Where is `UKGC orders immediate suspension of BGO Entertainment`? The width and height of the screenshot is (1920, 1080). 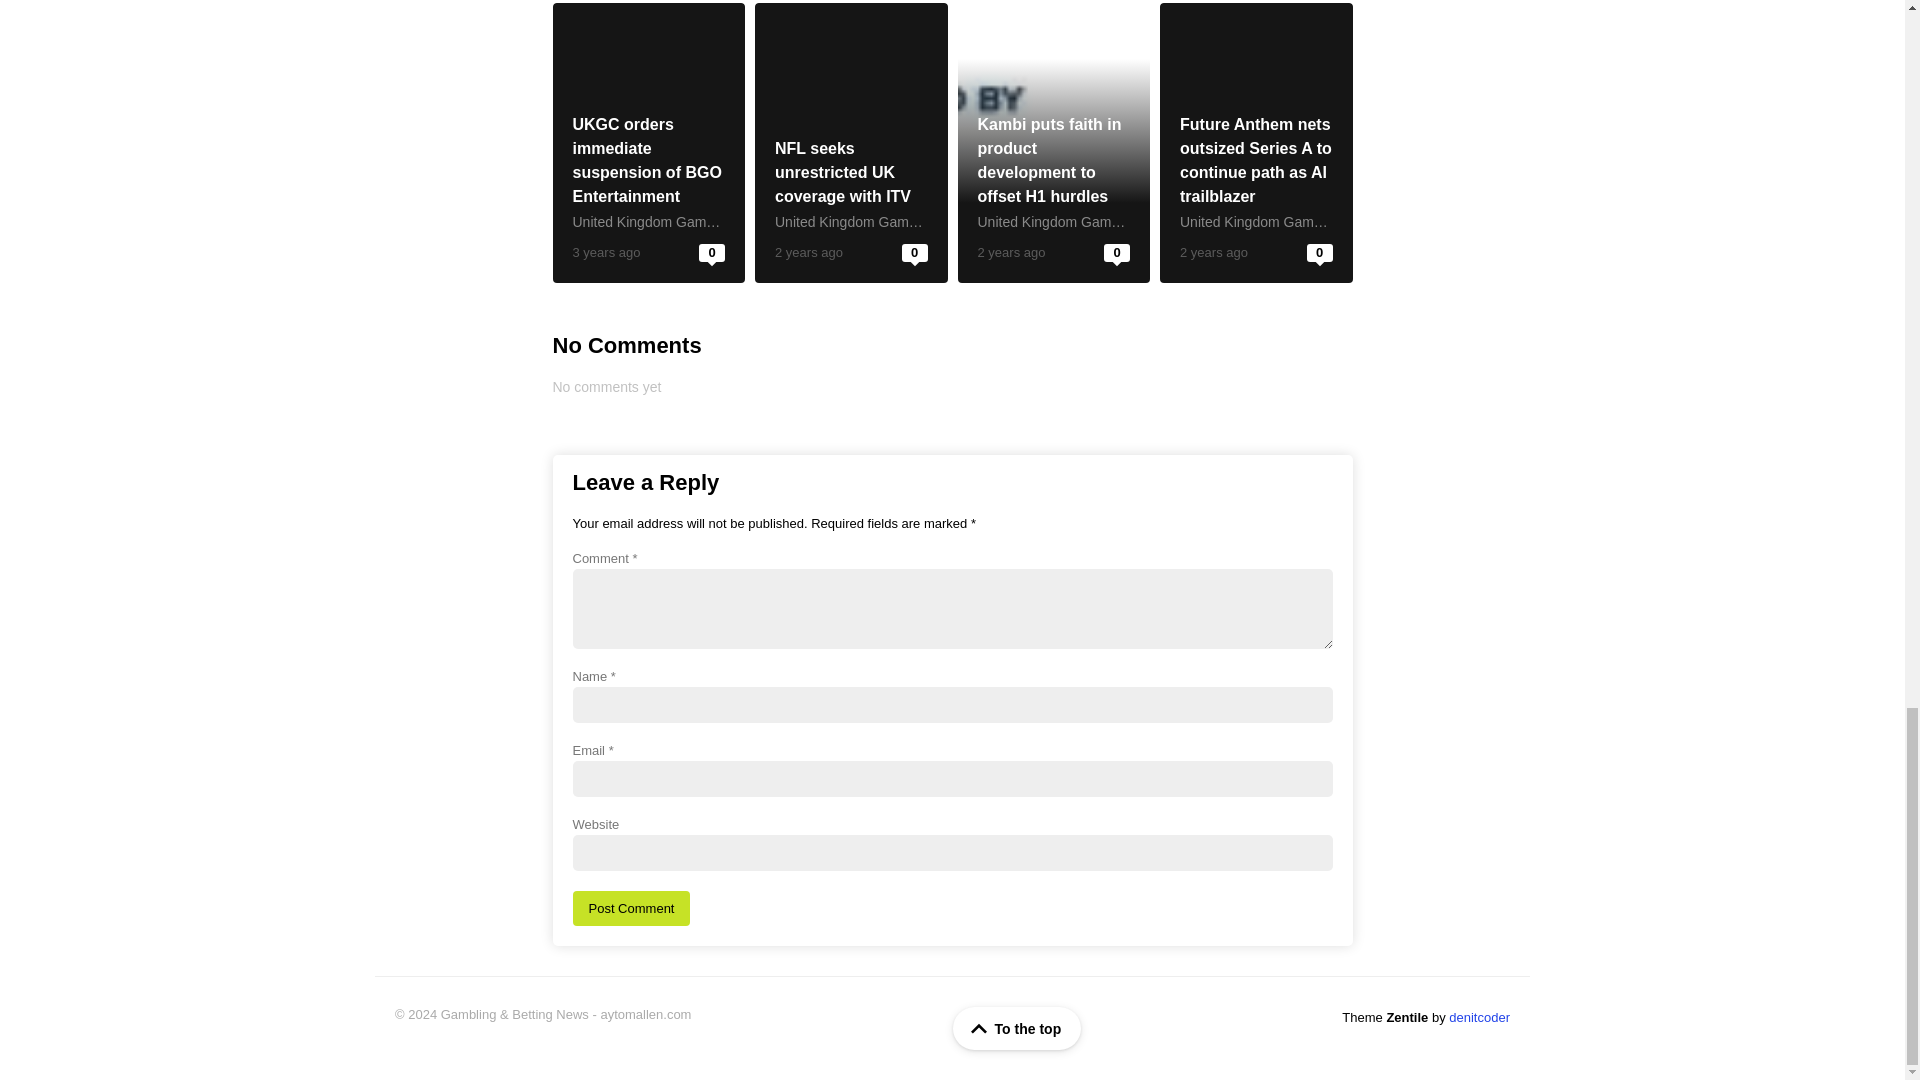
UKGC orders immediate suspension of BGO Entertainment is located at coordinates (648, 142).